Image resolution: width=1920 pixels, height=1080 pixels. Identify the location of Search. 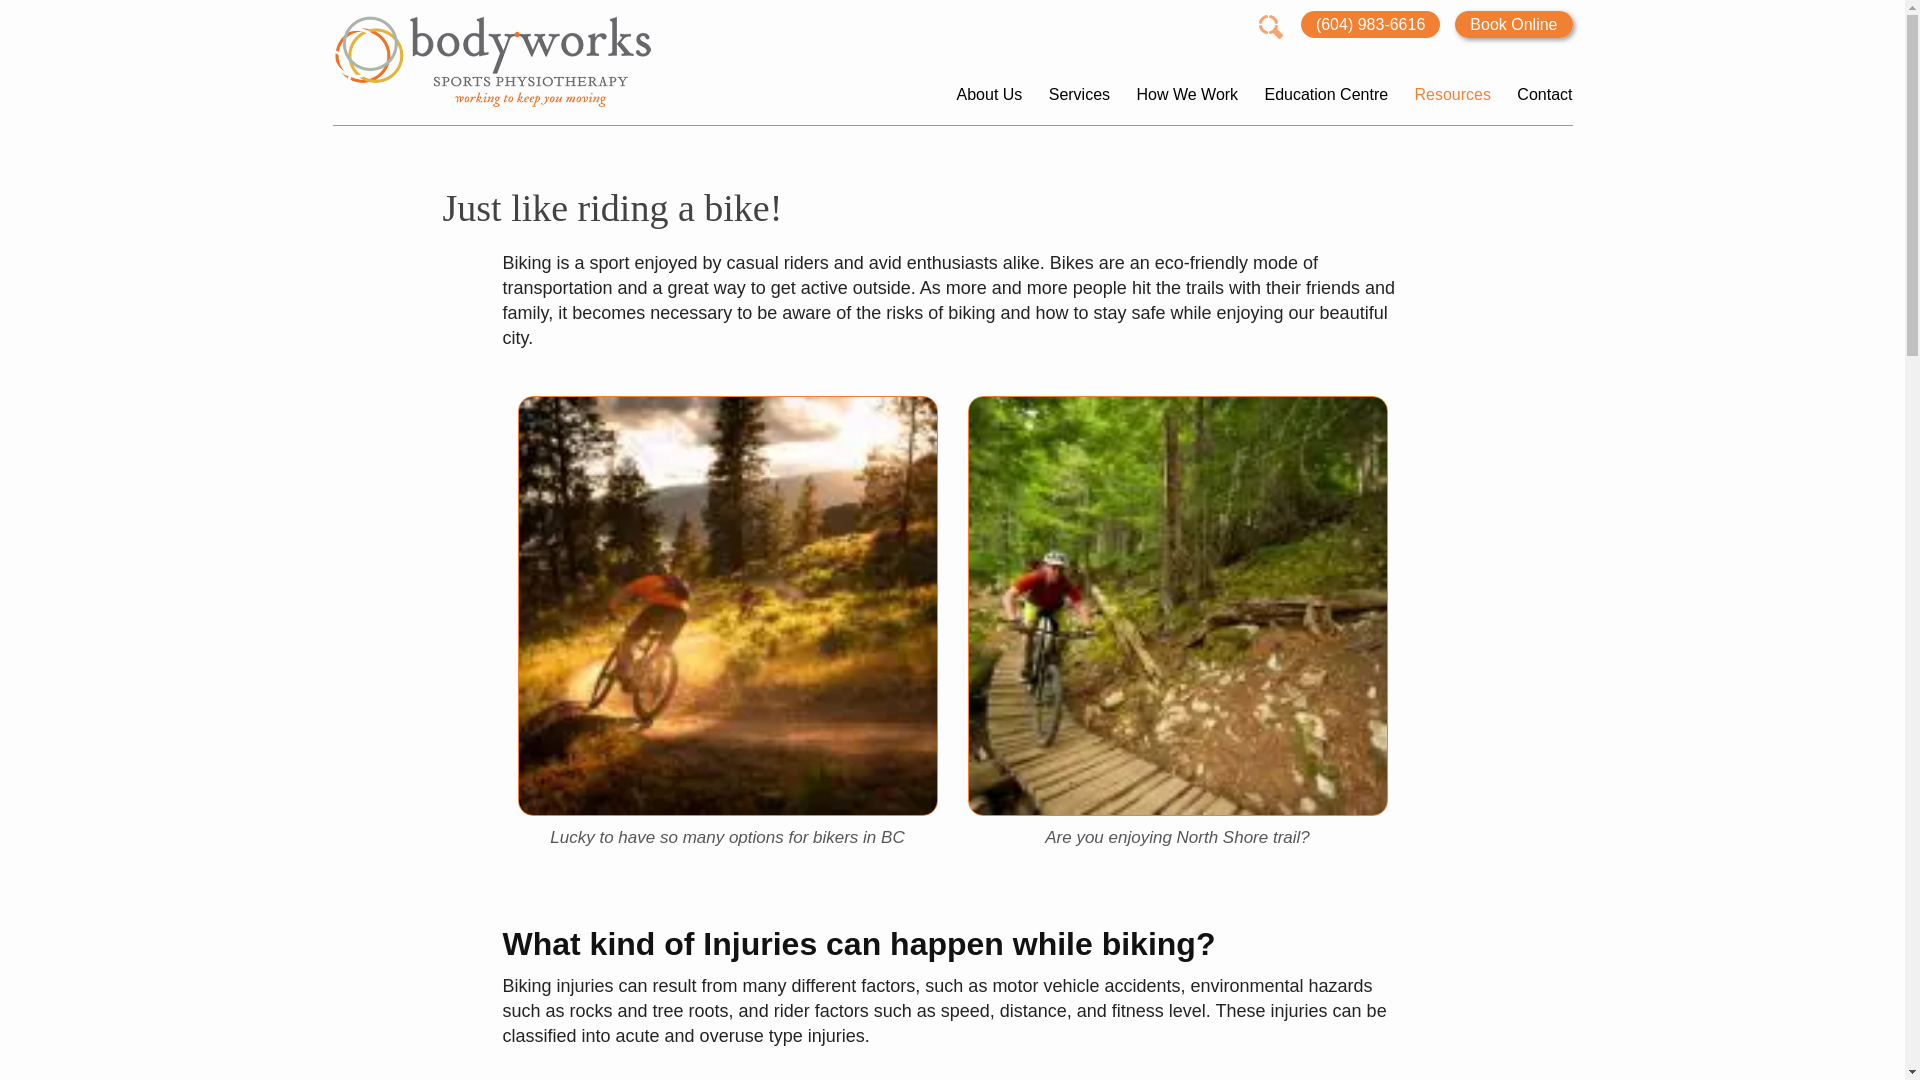
(36, 14).